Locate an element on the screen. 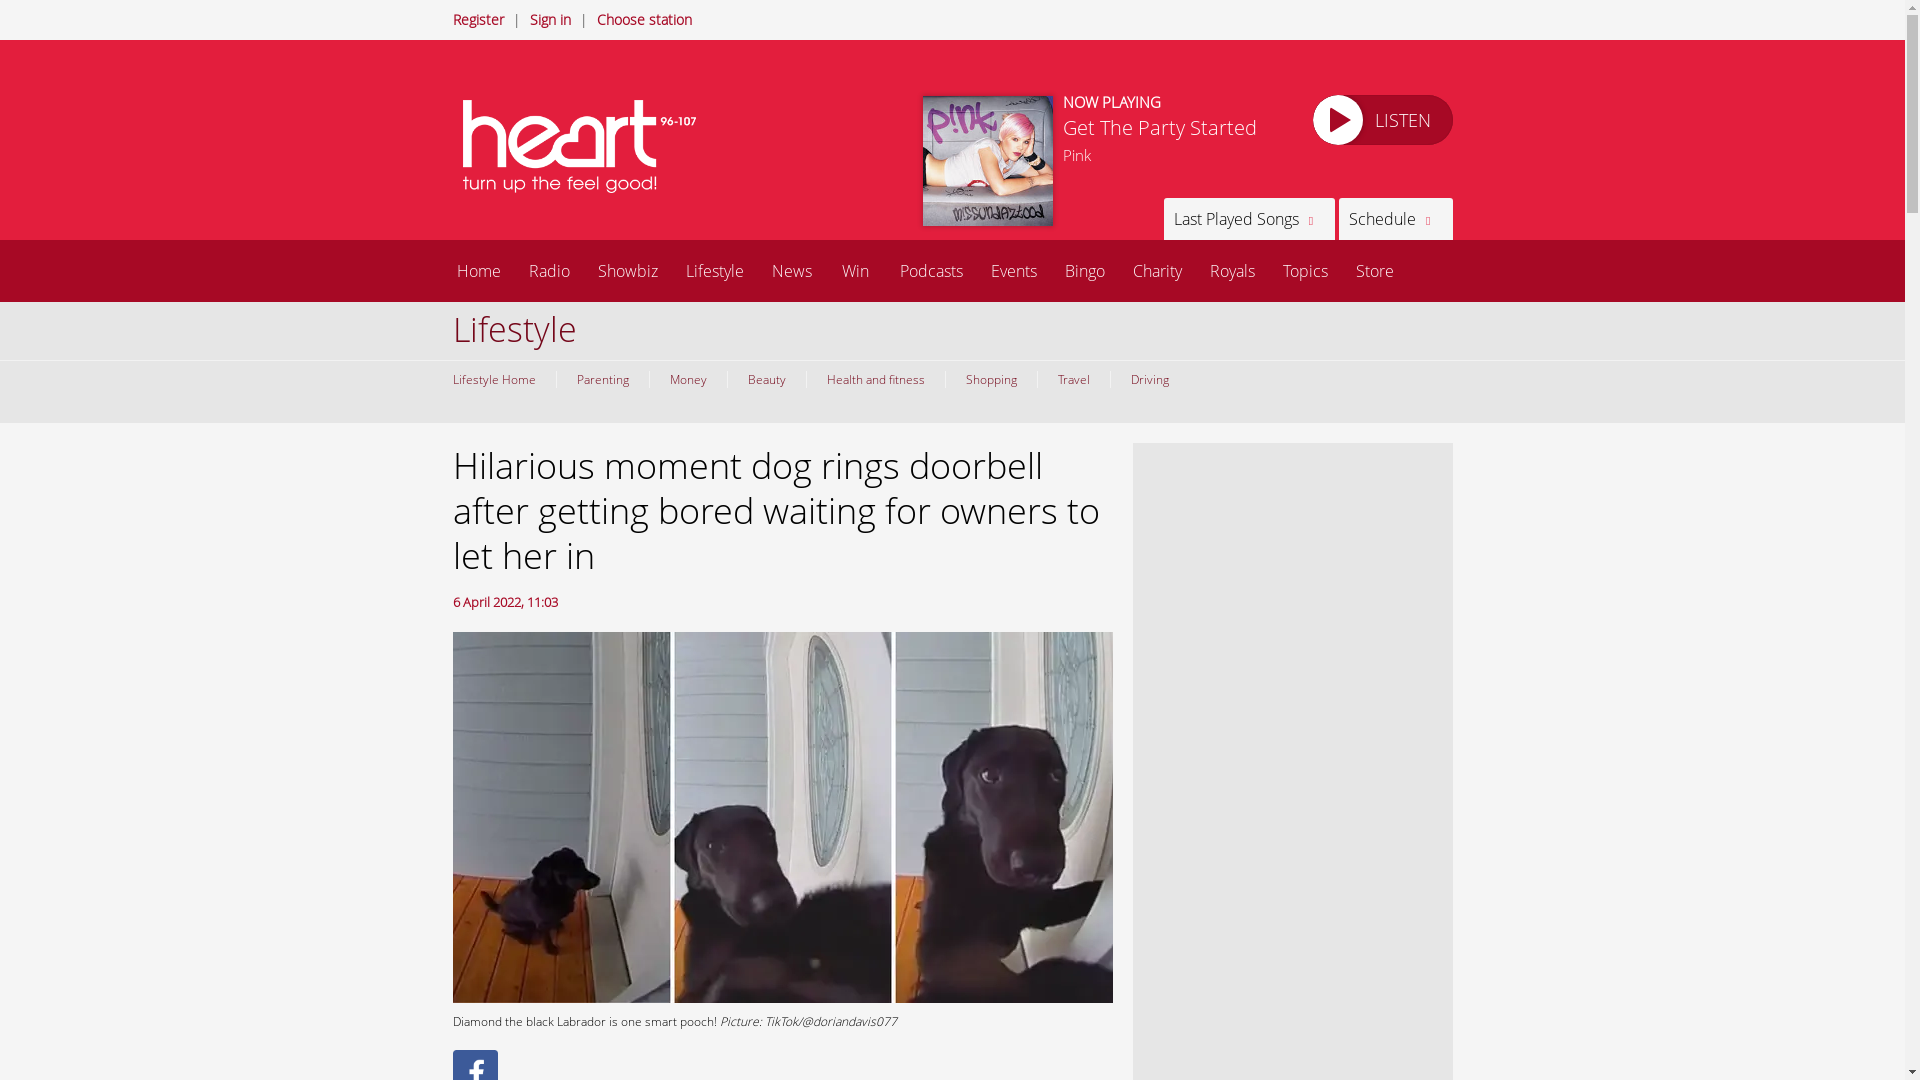  Bingo is located at coordinates (1084, 270).